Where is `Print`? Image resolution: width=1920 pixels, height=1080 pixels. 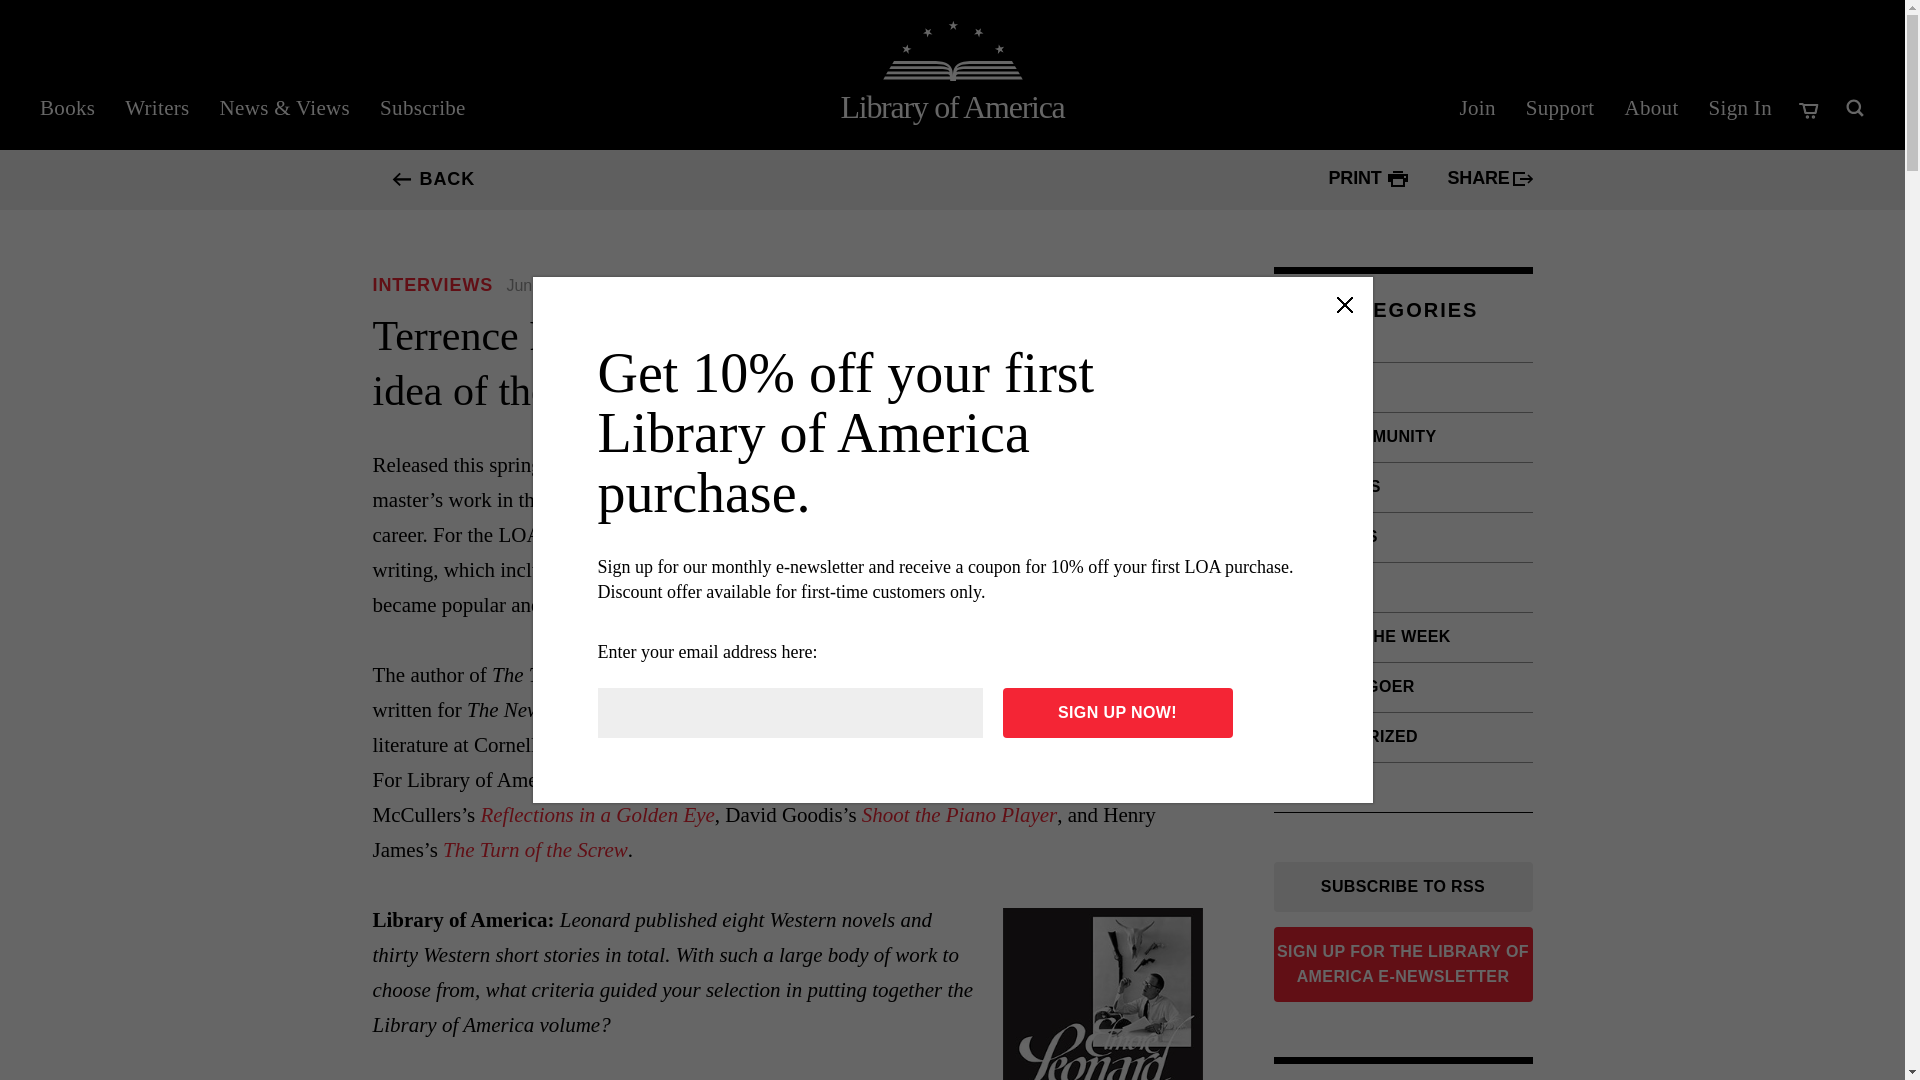 Print is located at coordinates (1398, 178).